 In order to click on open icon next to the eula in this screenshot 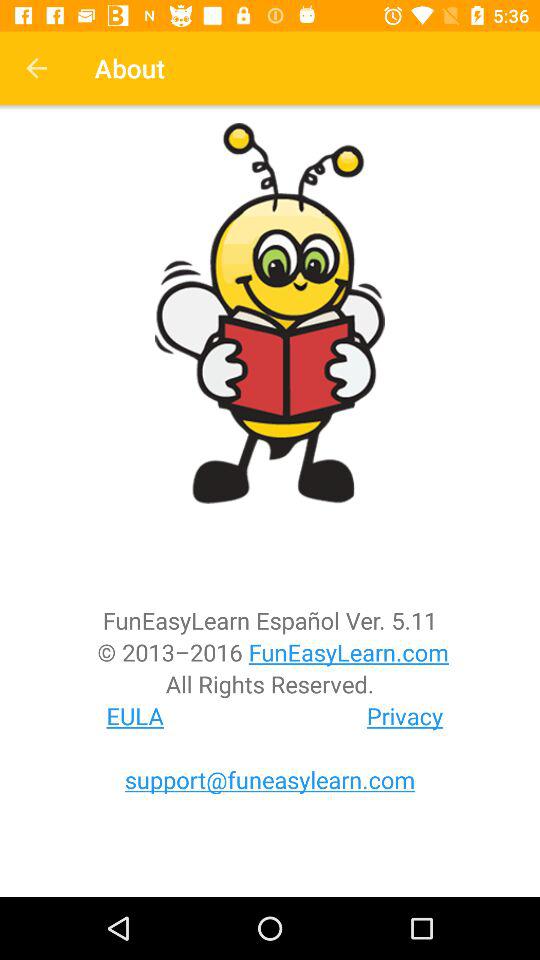, I will do `click(405, 716)`.